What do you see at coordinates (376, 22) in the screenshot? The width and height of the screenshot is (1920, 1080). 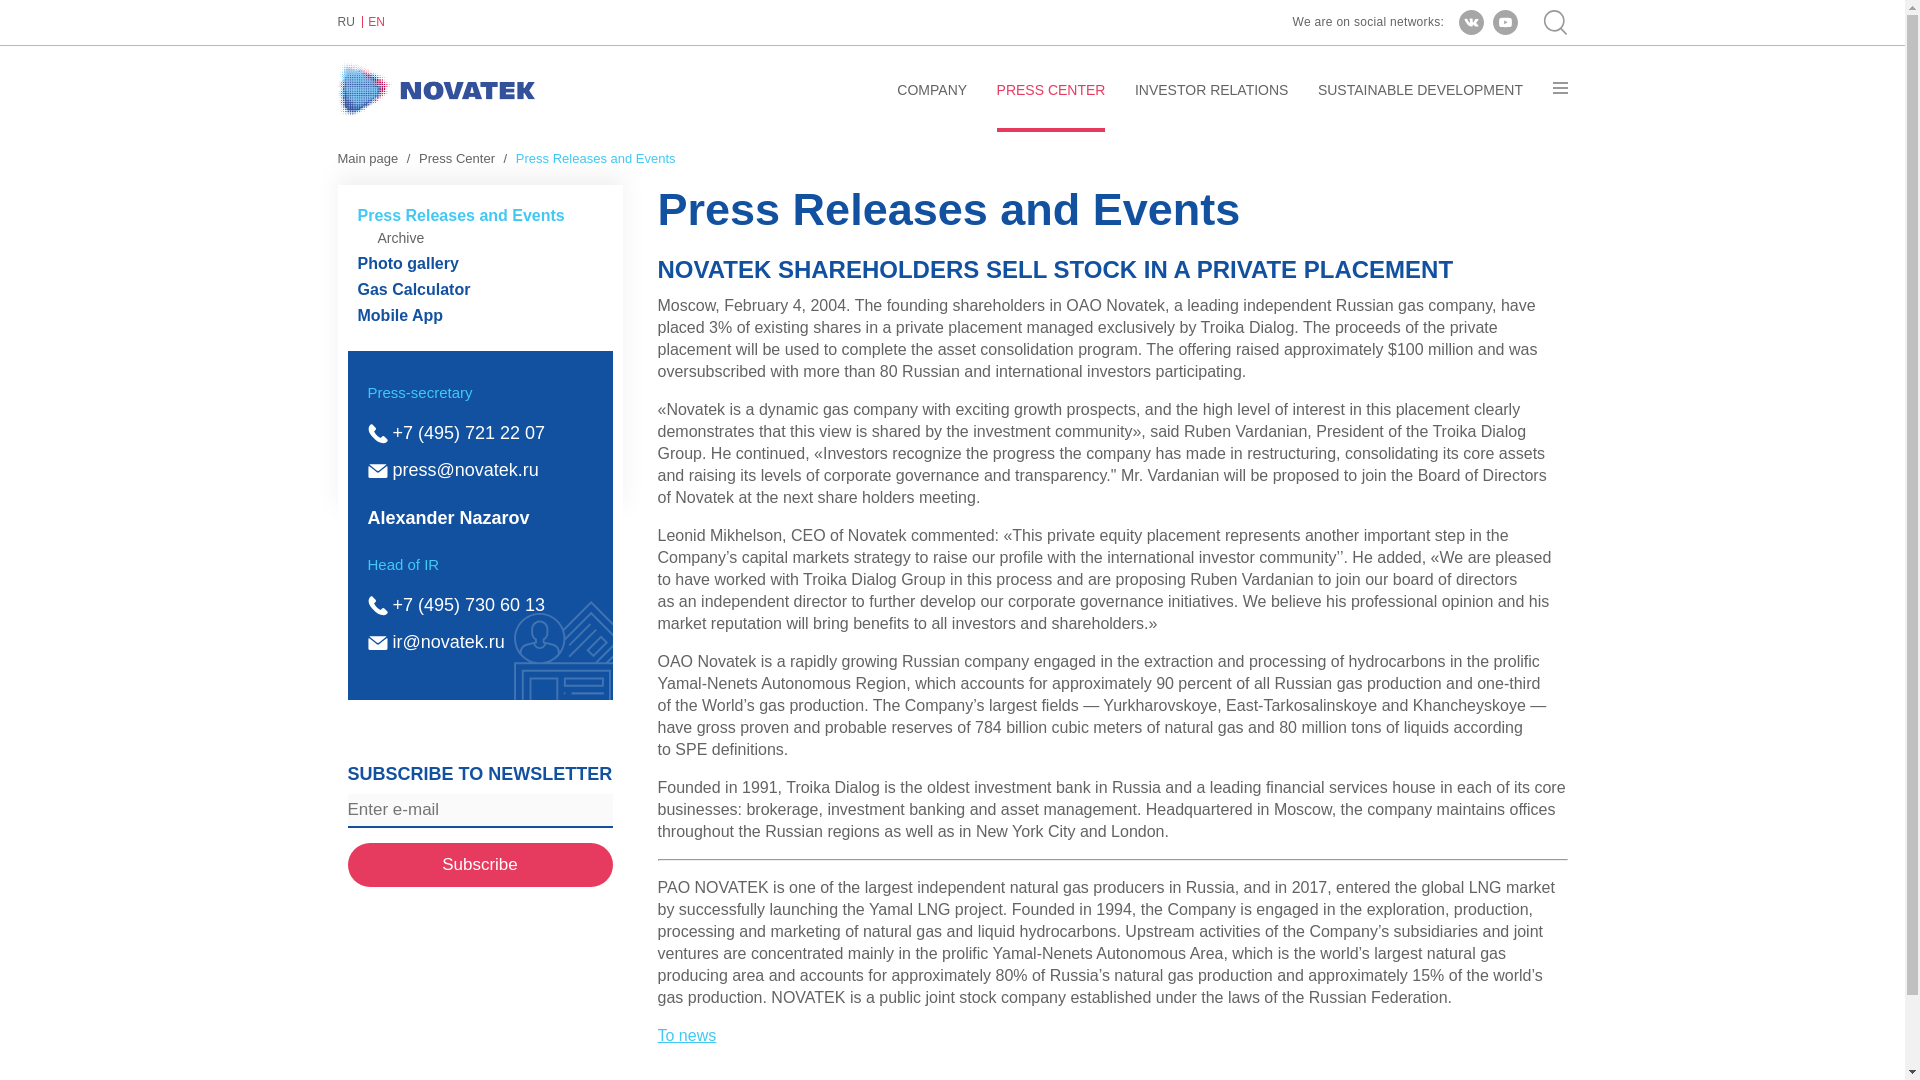 I see `EN` at bounding box center [376, 22].